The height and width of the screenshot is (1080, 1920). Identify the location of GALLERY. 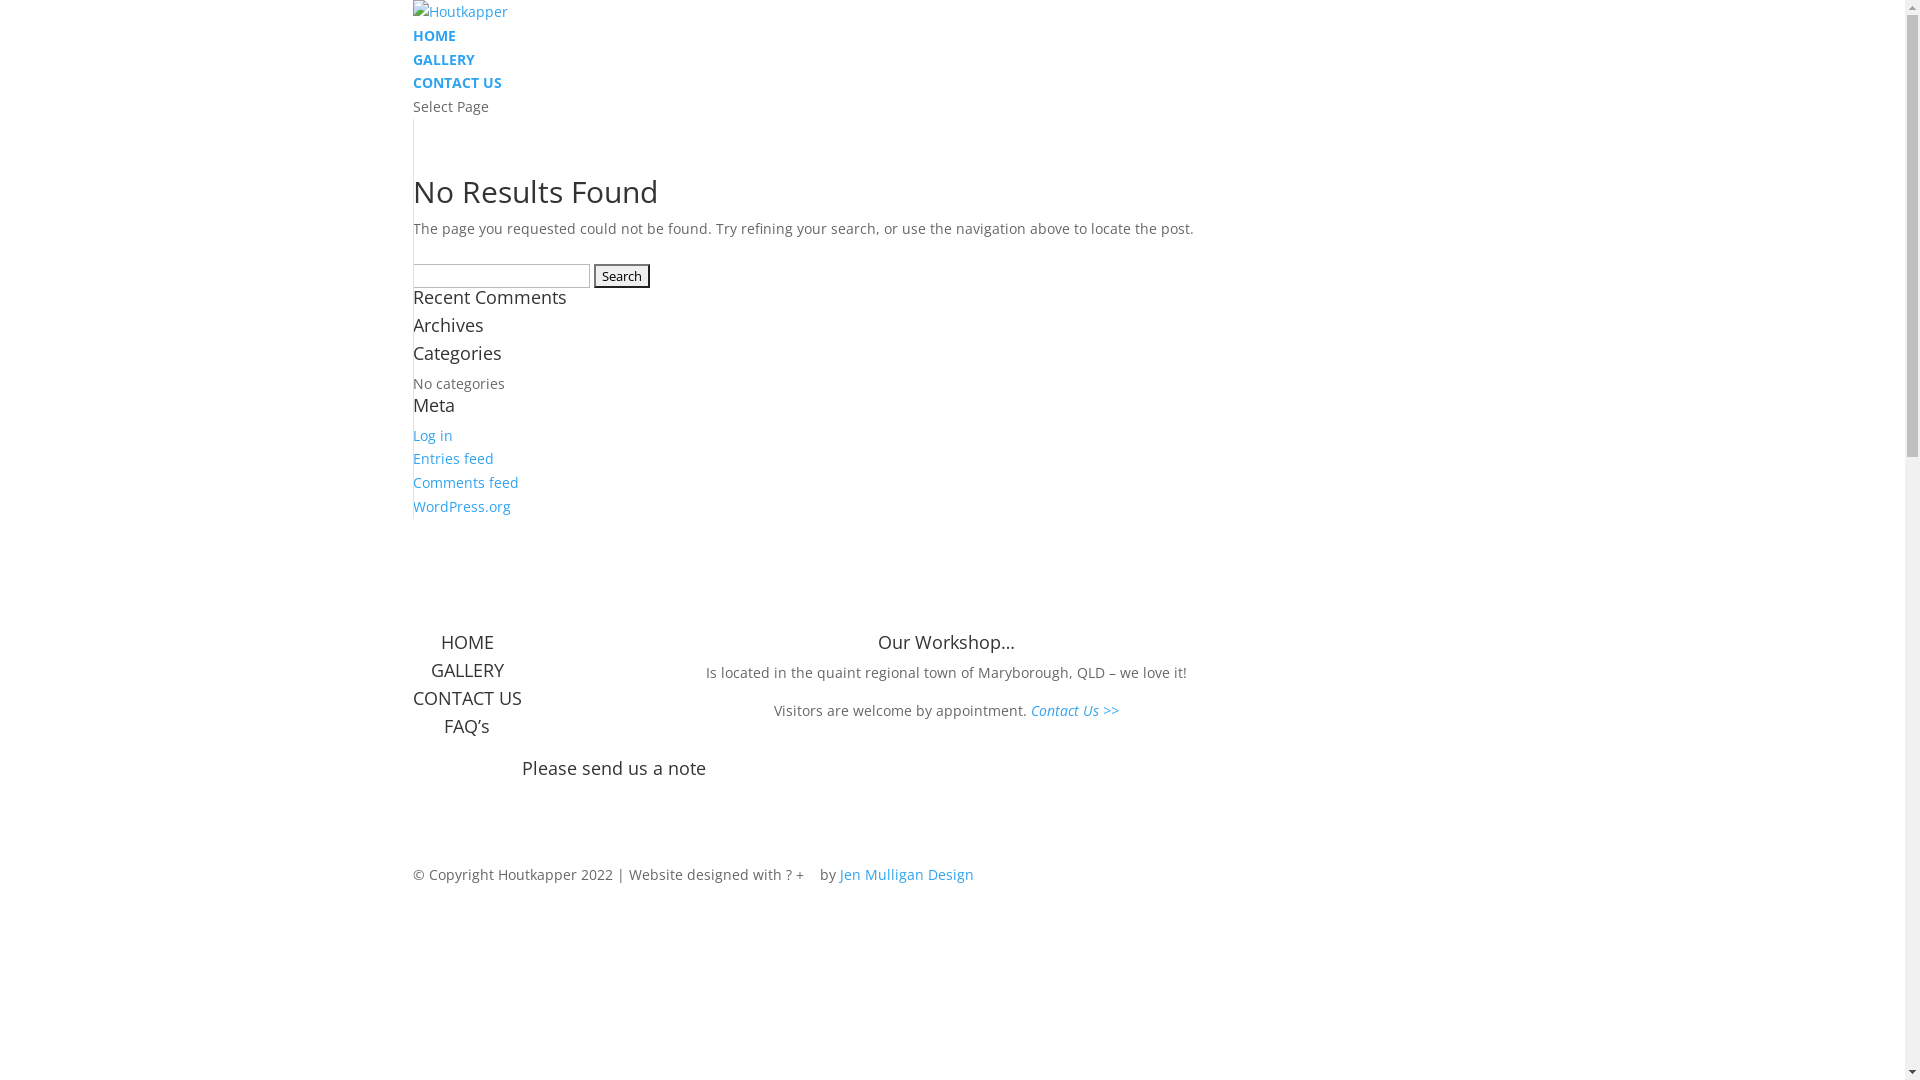
(443, 60).